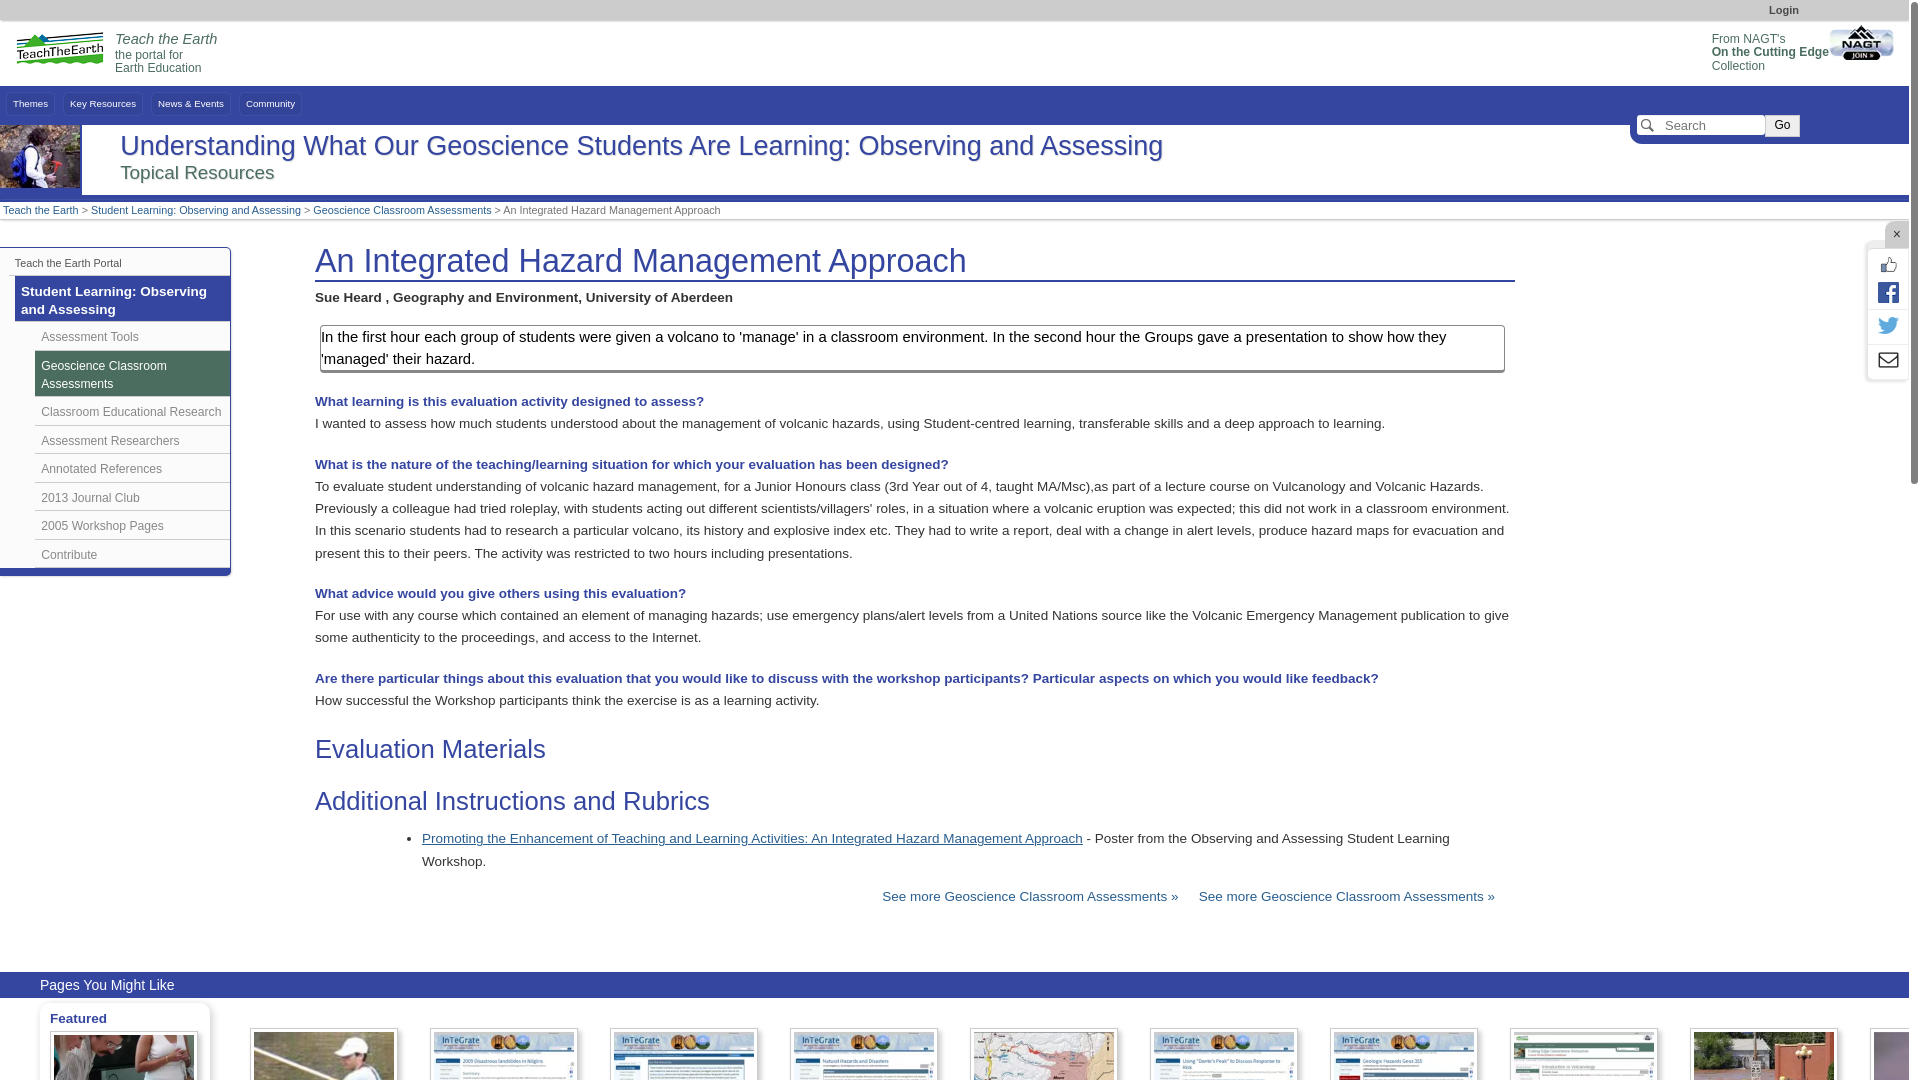  What do you see at coordinates (1888, 326) in the screenshot?
I see `Themes` at bounding box center [1888, 326].